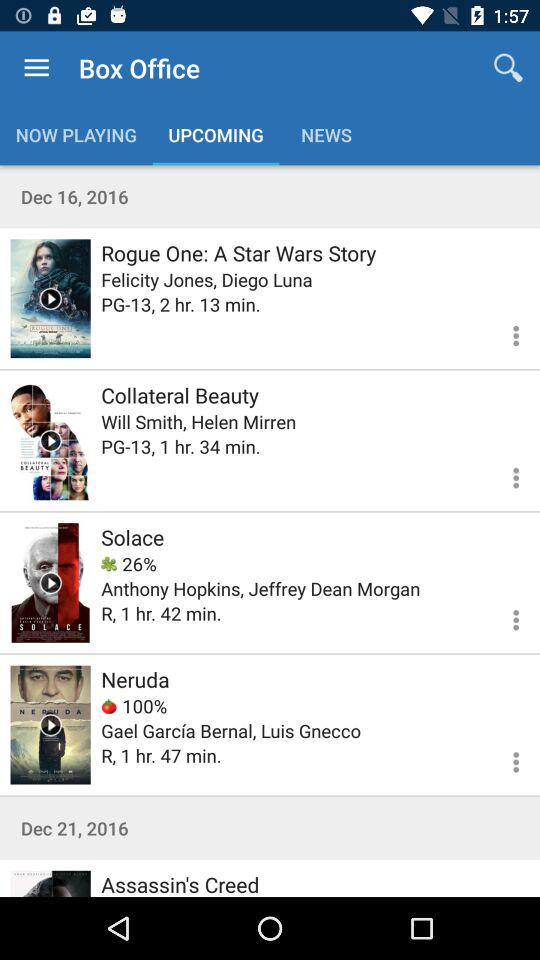 The height and width of the screenshot is (960, 540). Describe the element at coordinates (50, 298) in the screenshot. I see `go to the movie` at that location.